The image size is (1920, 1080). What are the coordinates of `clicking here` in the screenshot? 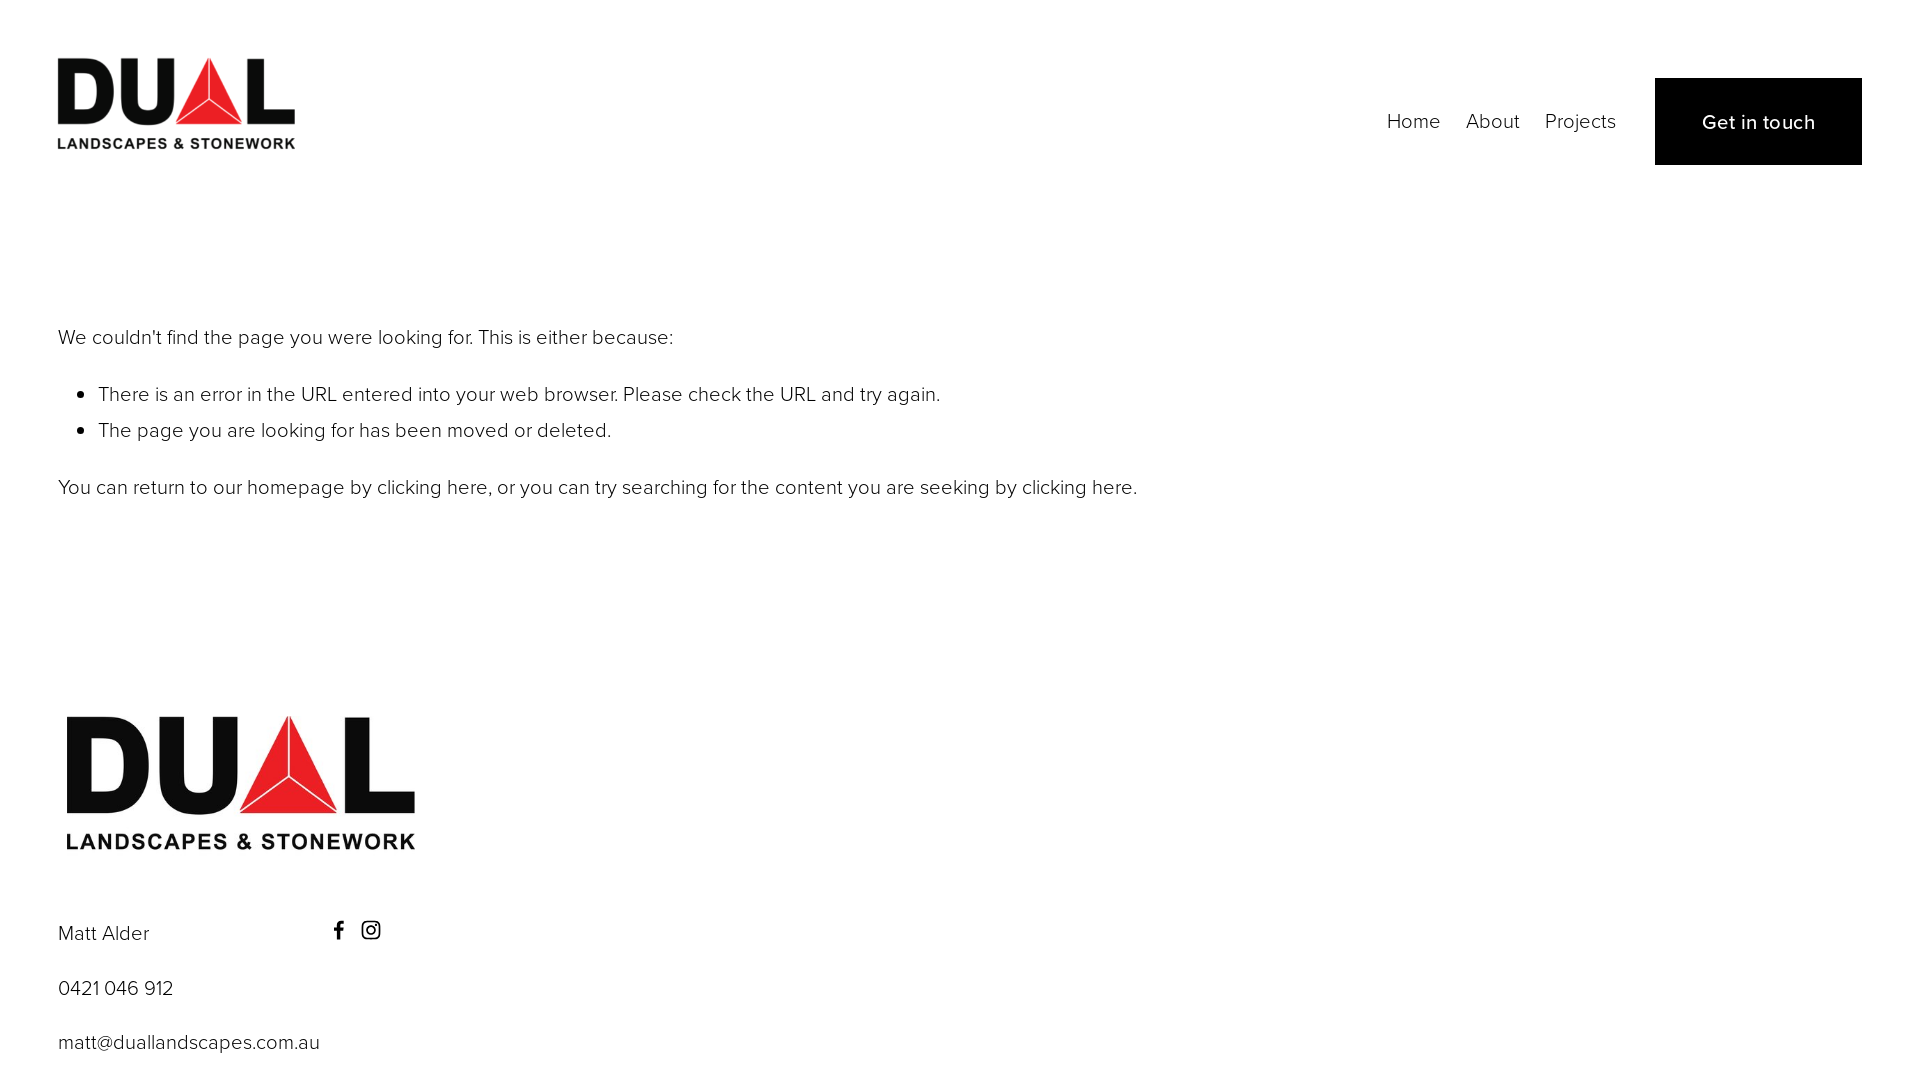 It's located at (1078, 487).